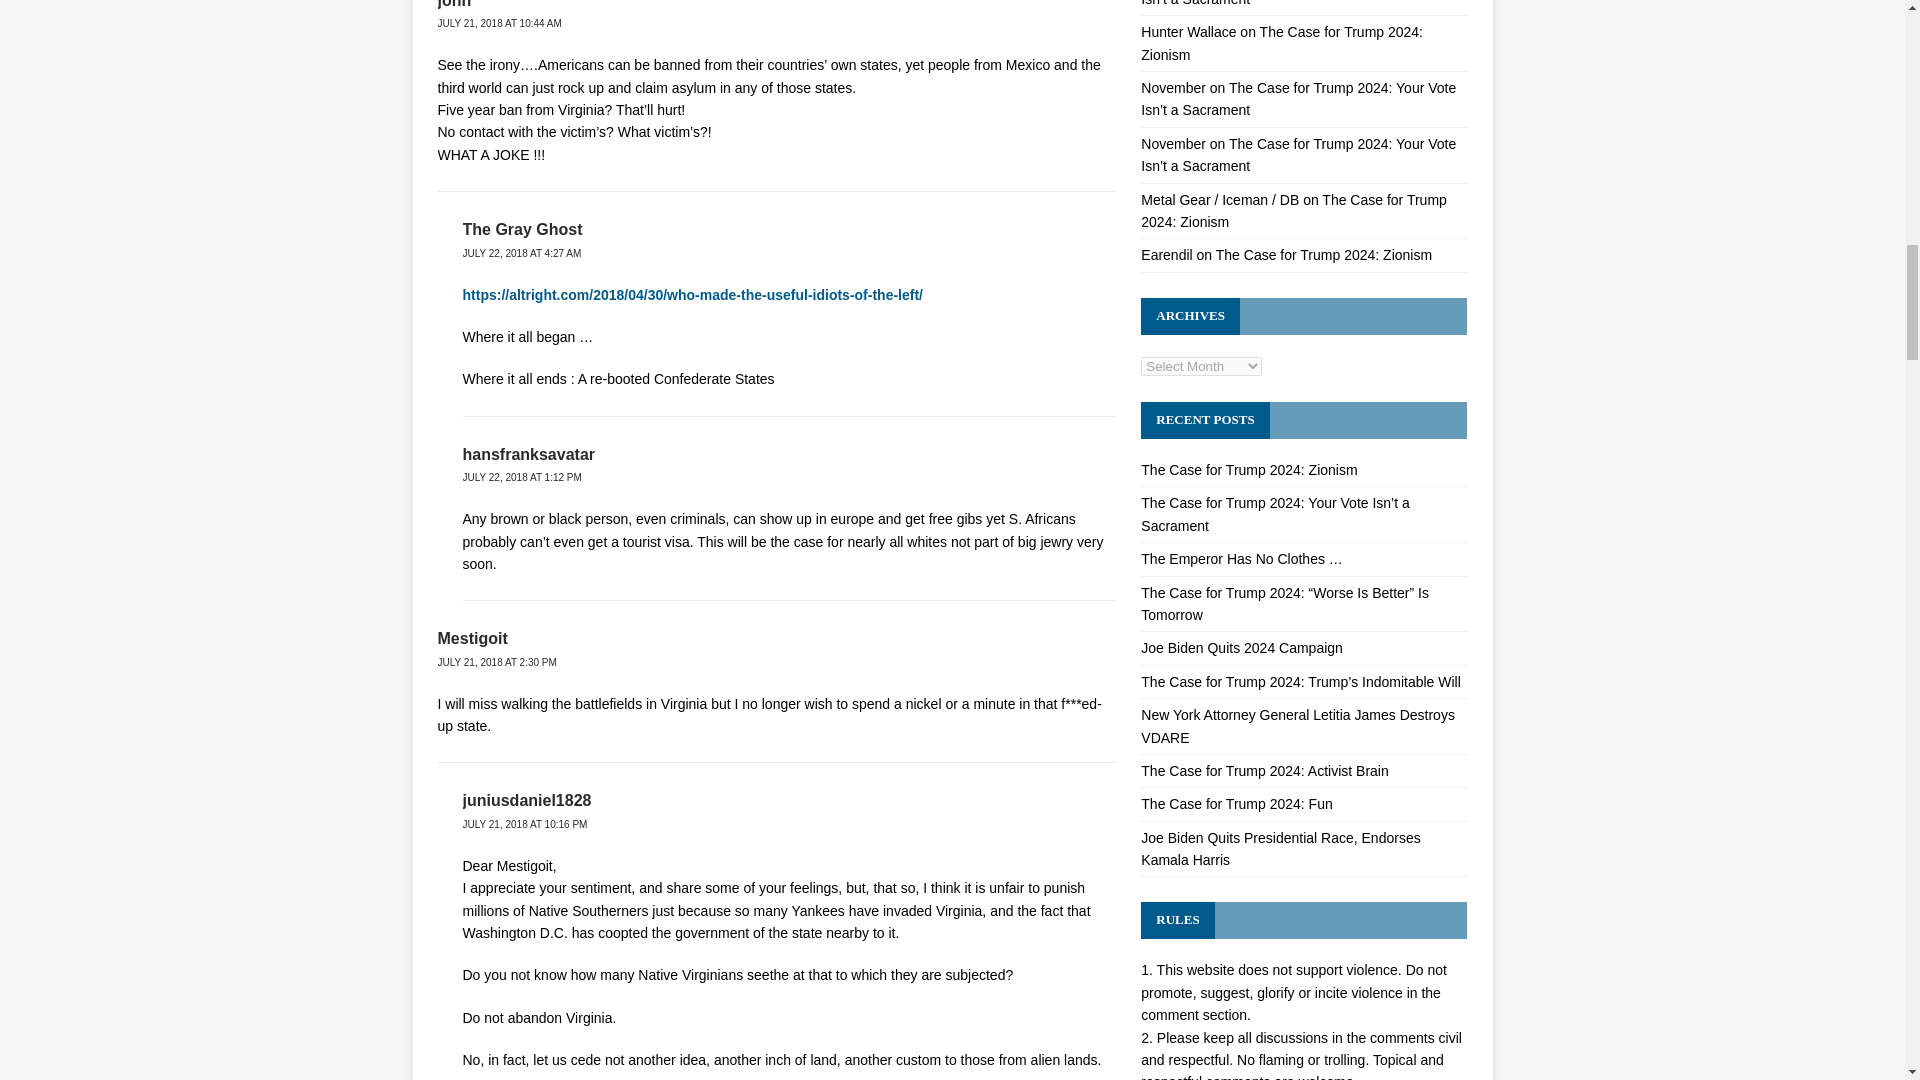  What do you see at coordinates (454, 4) in the screenshot?
I see `john` at bounding box center [454, 4].